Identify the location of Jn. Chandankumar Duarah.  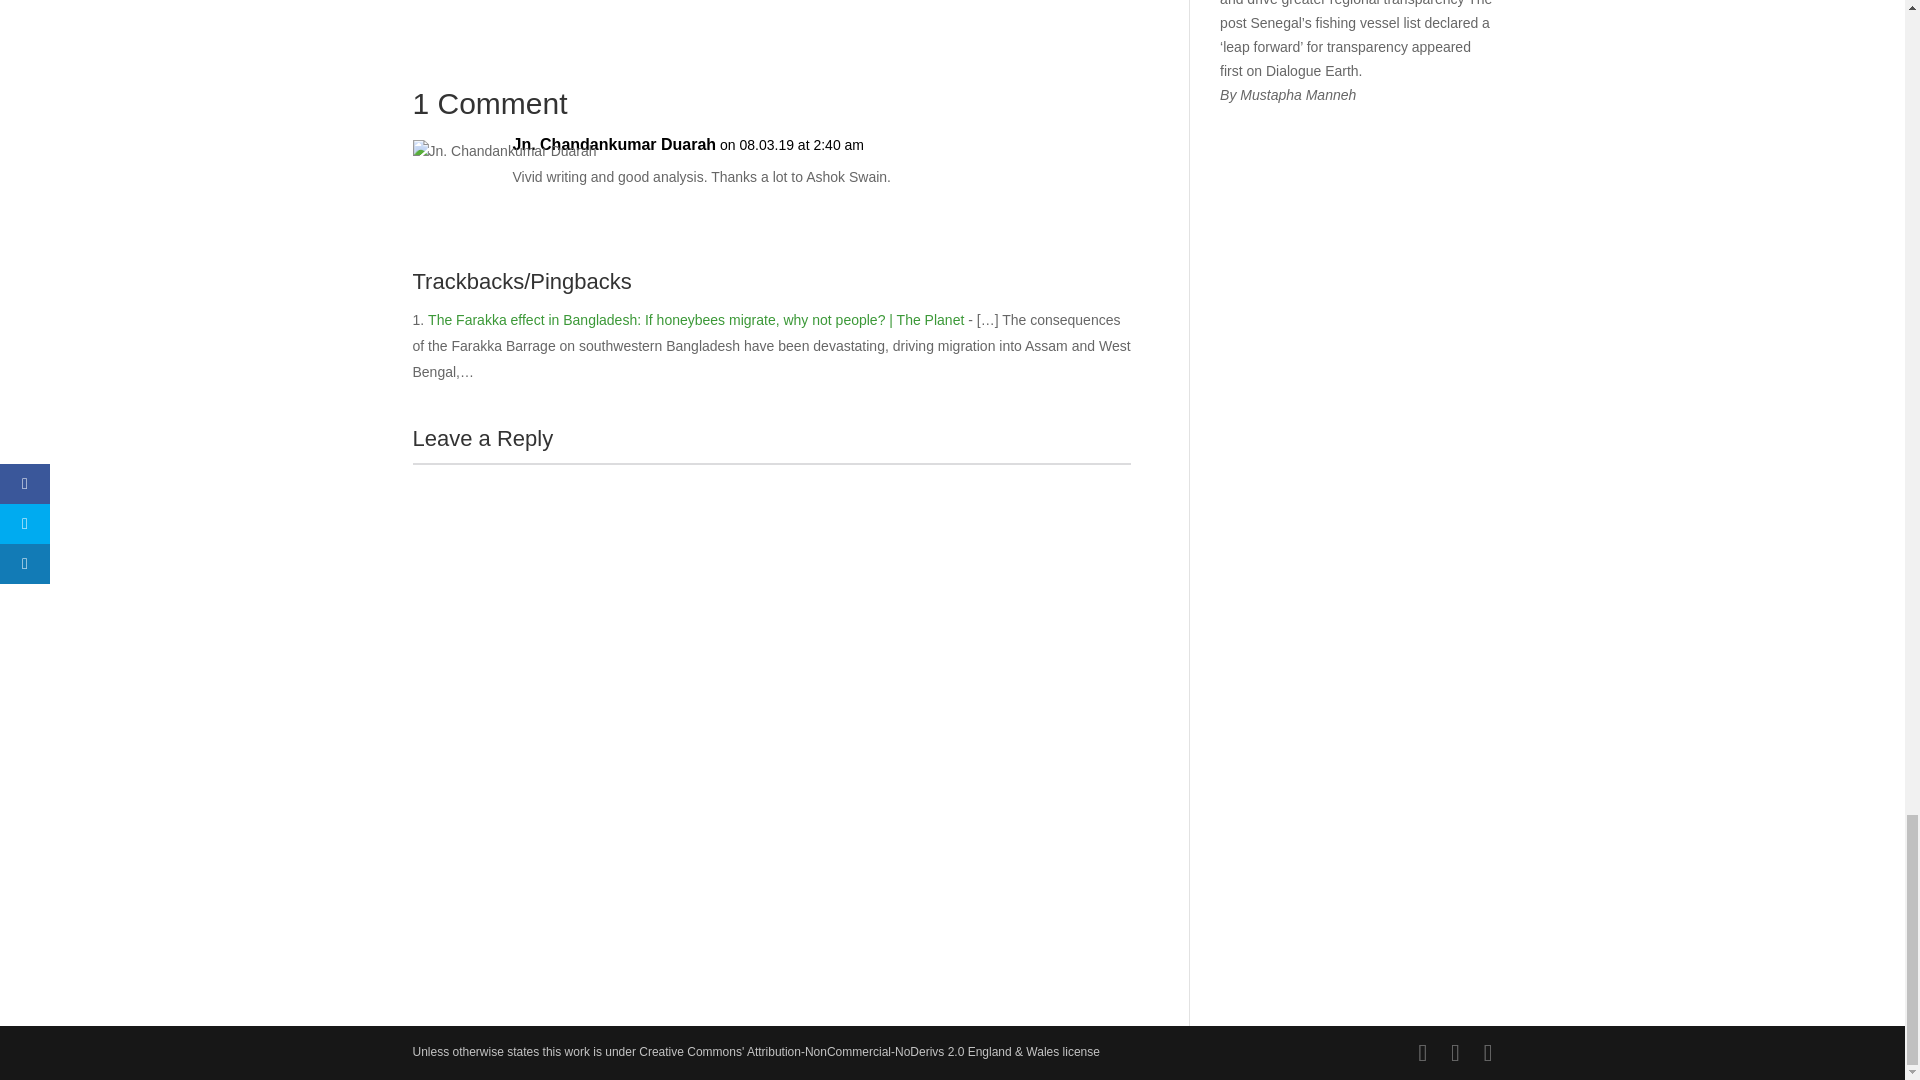
(614, 144).